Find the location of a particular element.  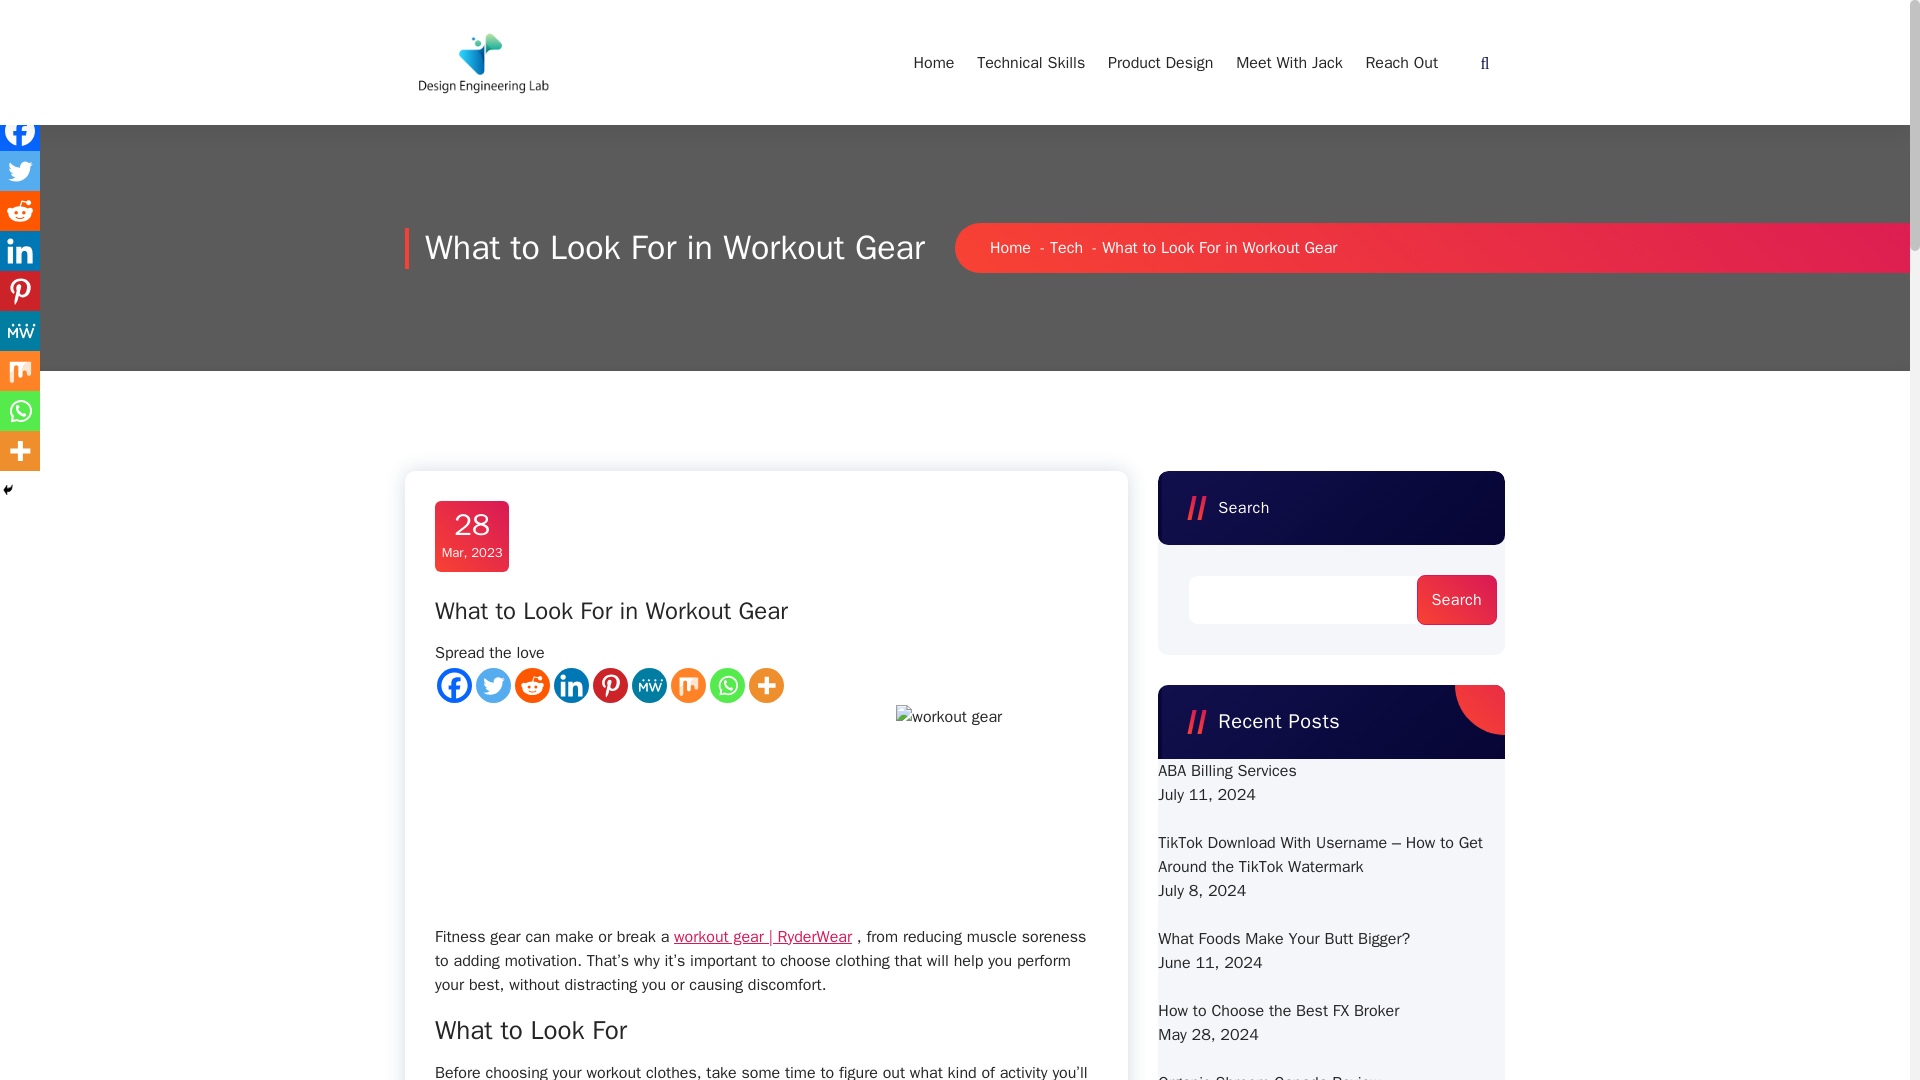

Twitter is located at coordinates (493, 686).